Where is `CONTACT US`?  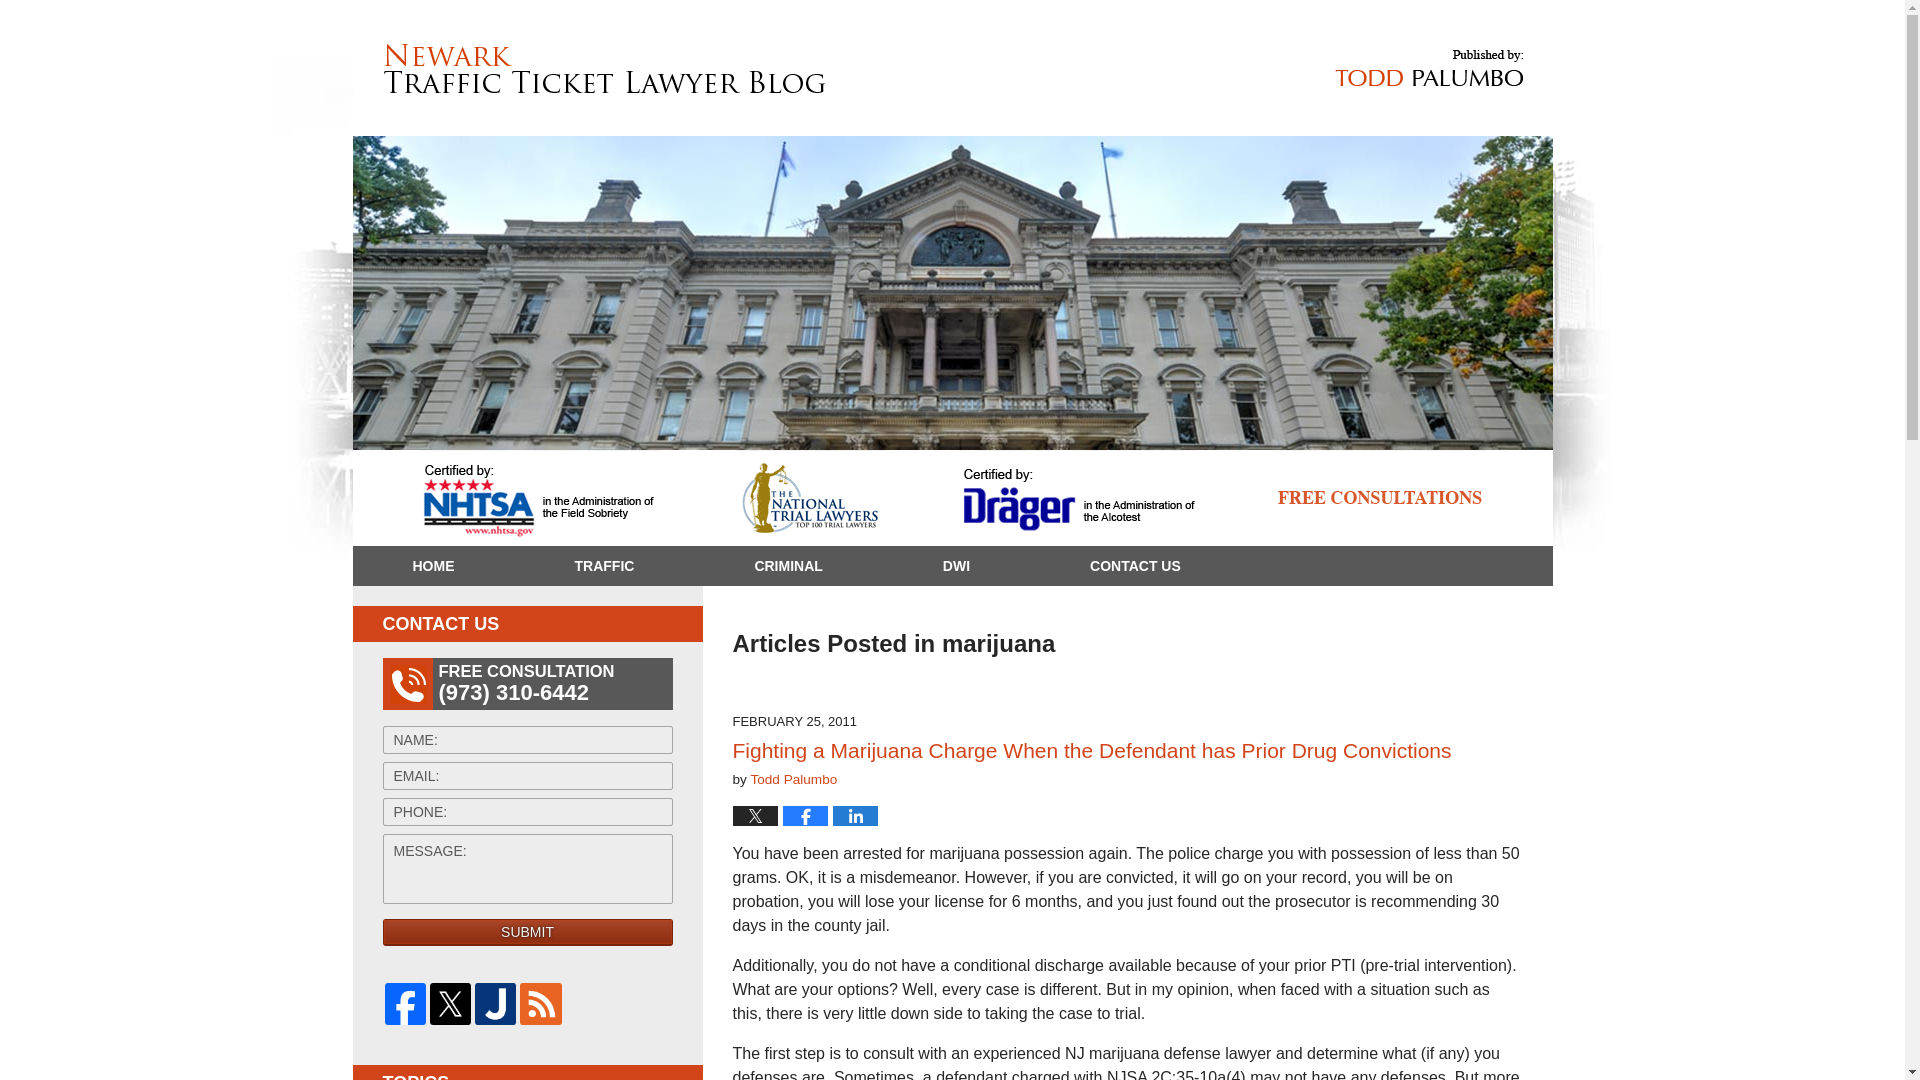 CONTACT US is located at coordinates (1134, 566).